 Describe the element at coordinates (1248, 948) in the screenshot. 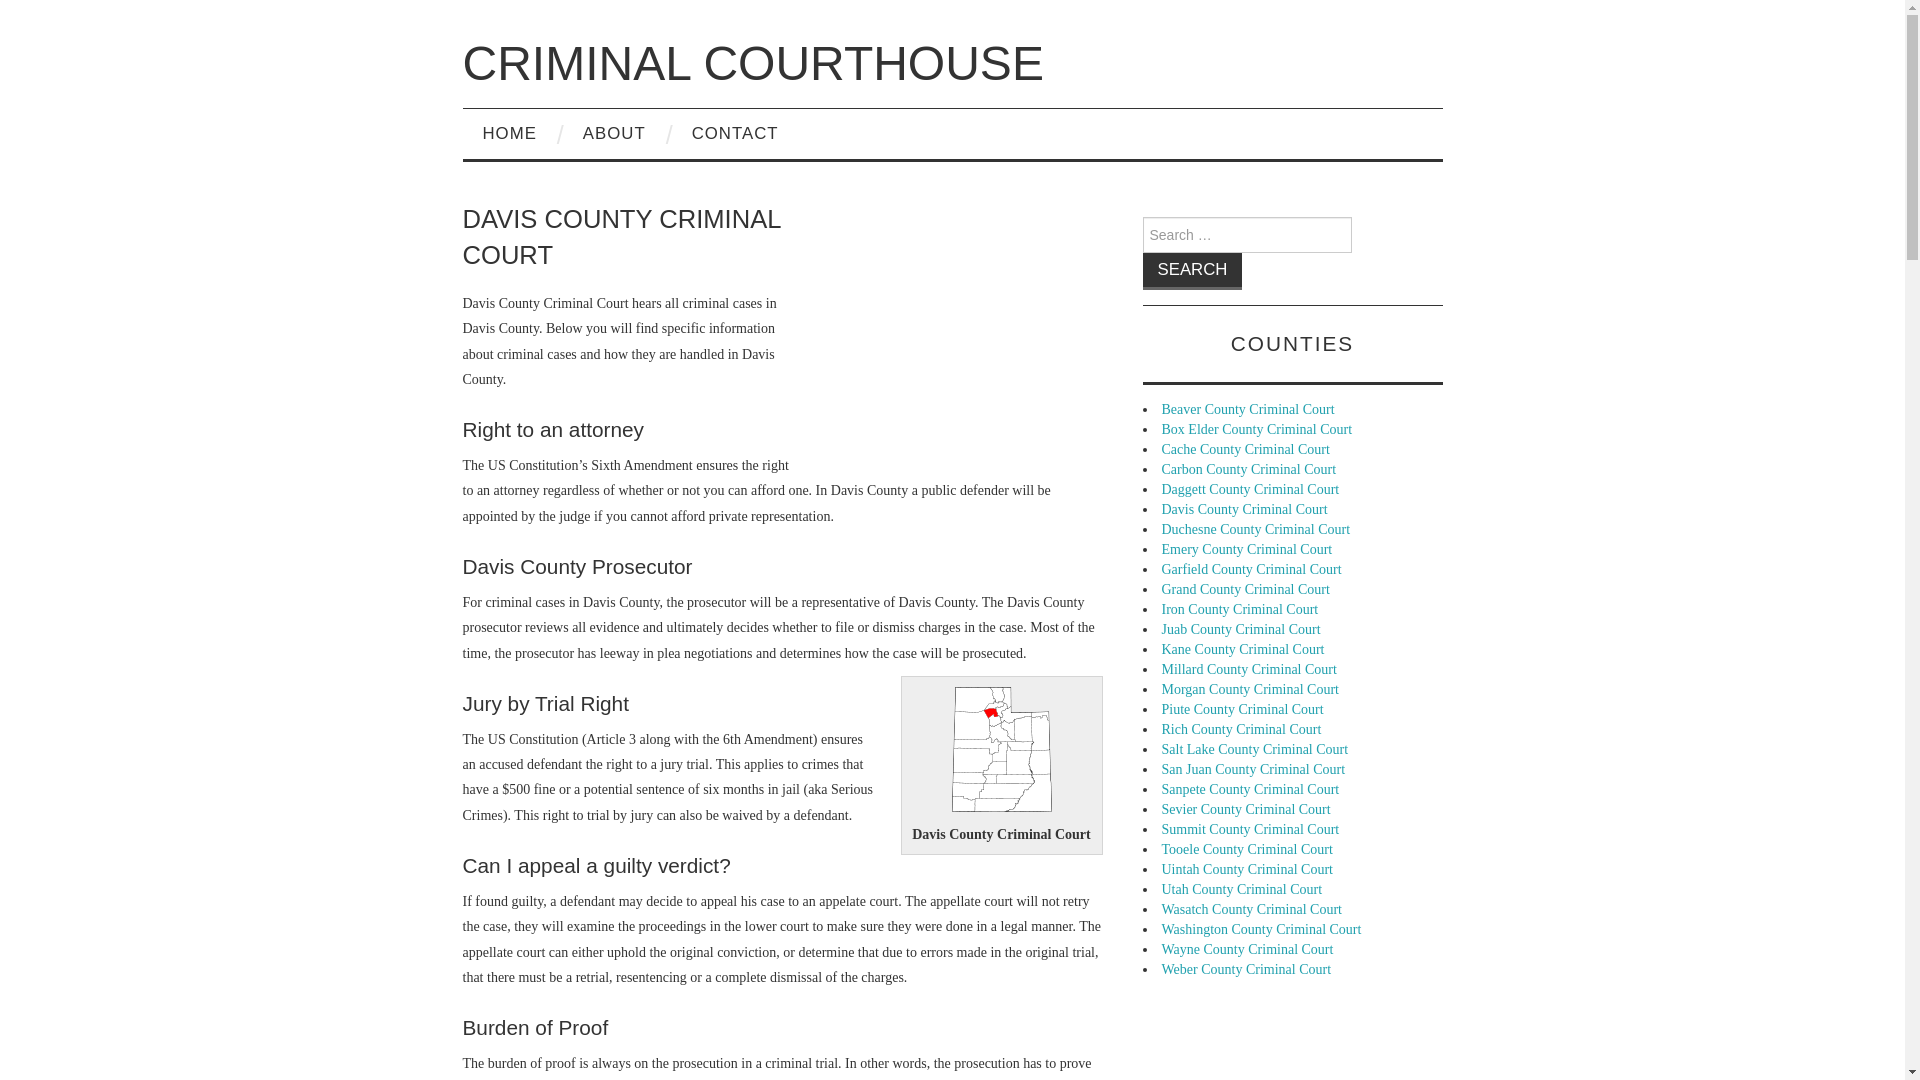

I see `Wayne County Criminal Court` at that location.